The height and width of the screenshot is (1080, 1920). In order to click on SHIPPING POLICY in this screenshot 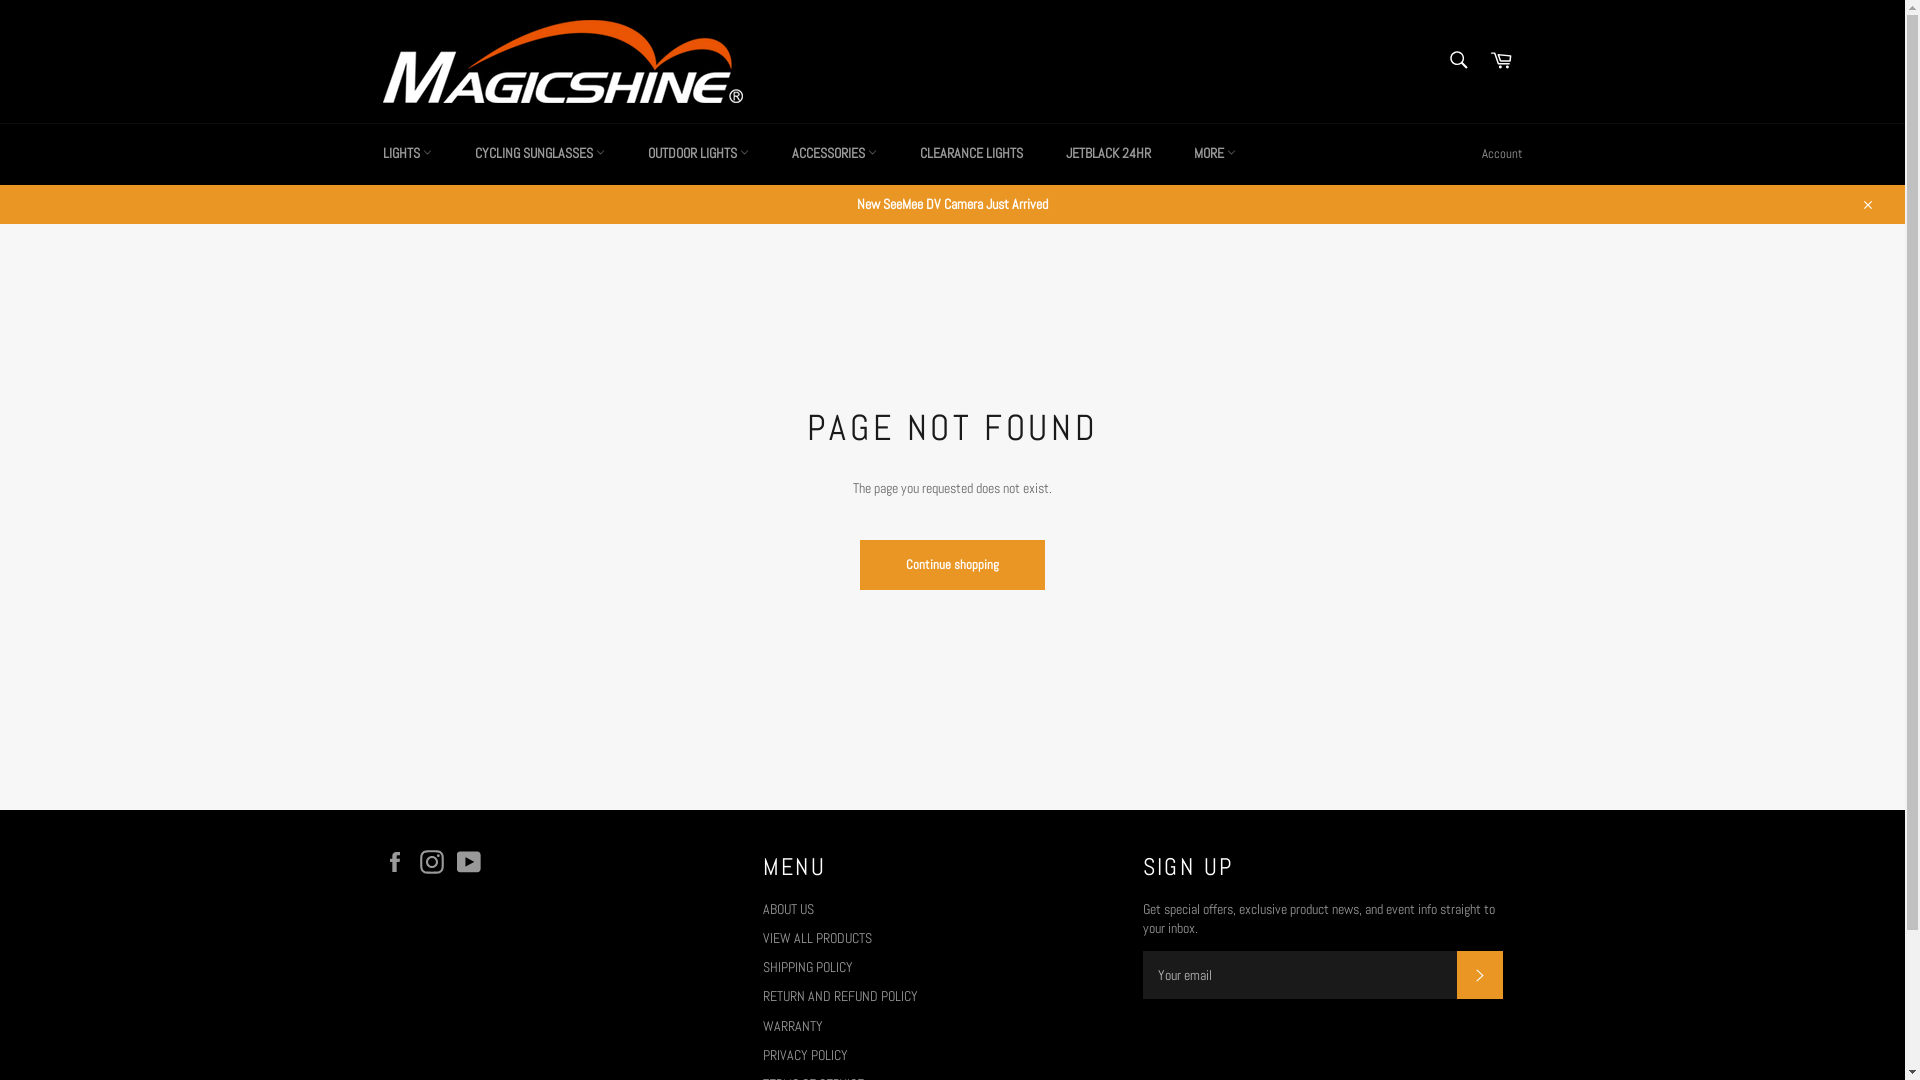, I will do `click(807, 967)`.